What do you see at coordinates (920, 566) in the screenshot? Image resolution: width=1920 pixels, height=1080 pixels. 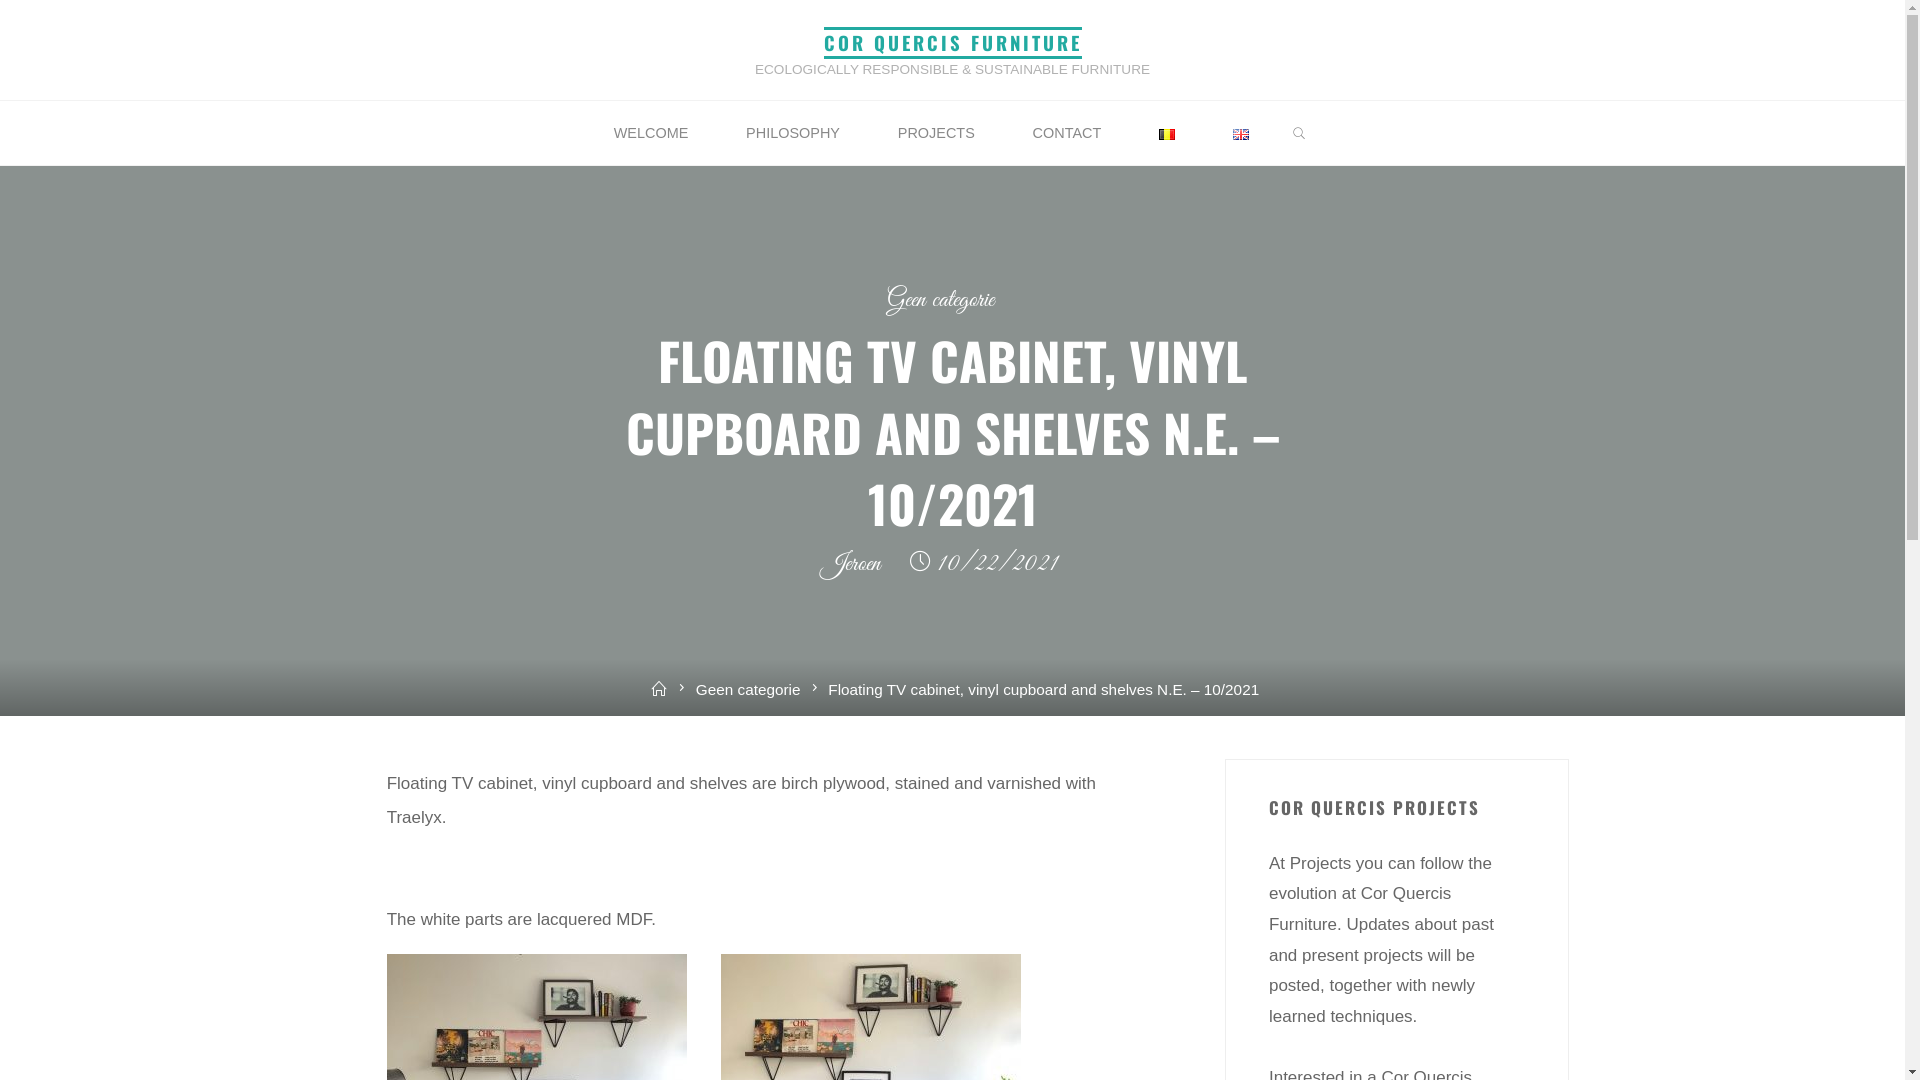 I see `Date` at bounding box center [920, 566].